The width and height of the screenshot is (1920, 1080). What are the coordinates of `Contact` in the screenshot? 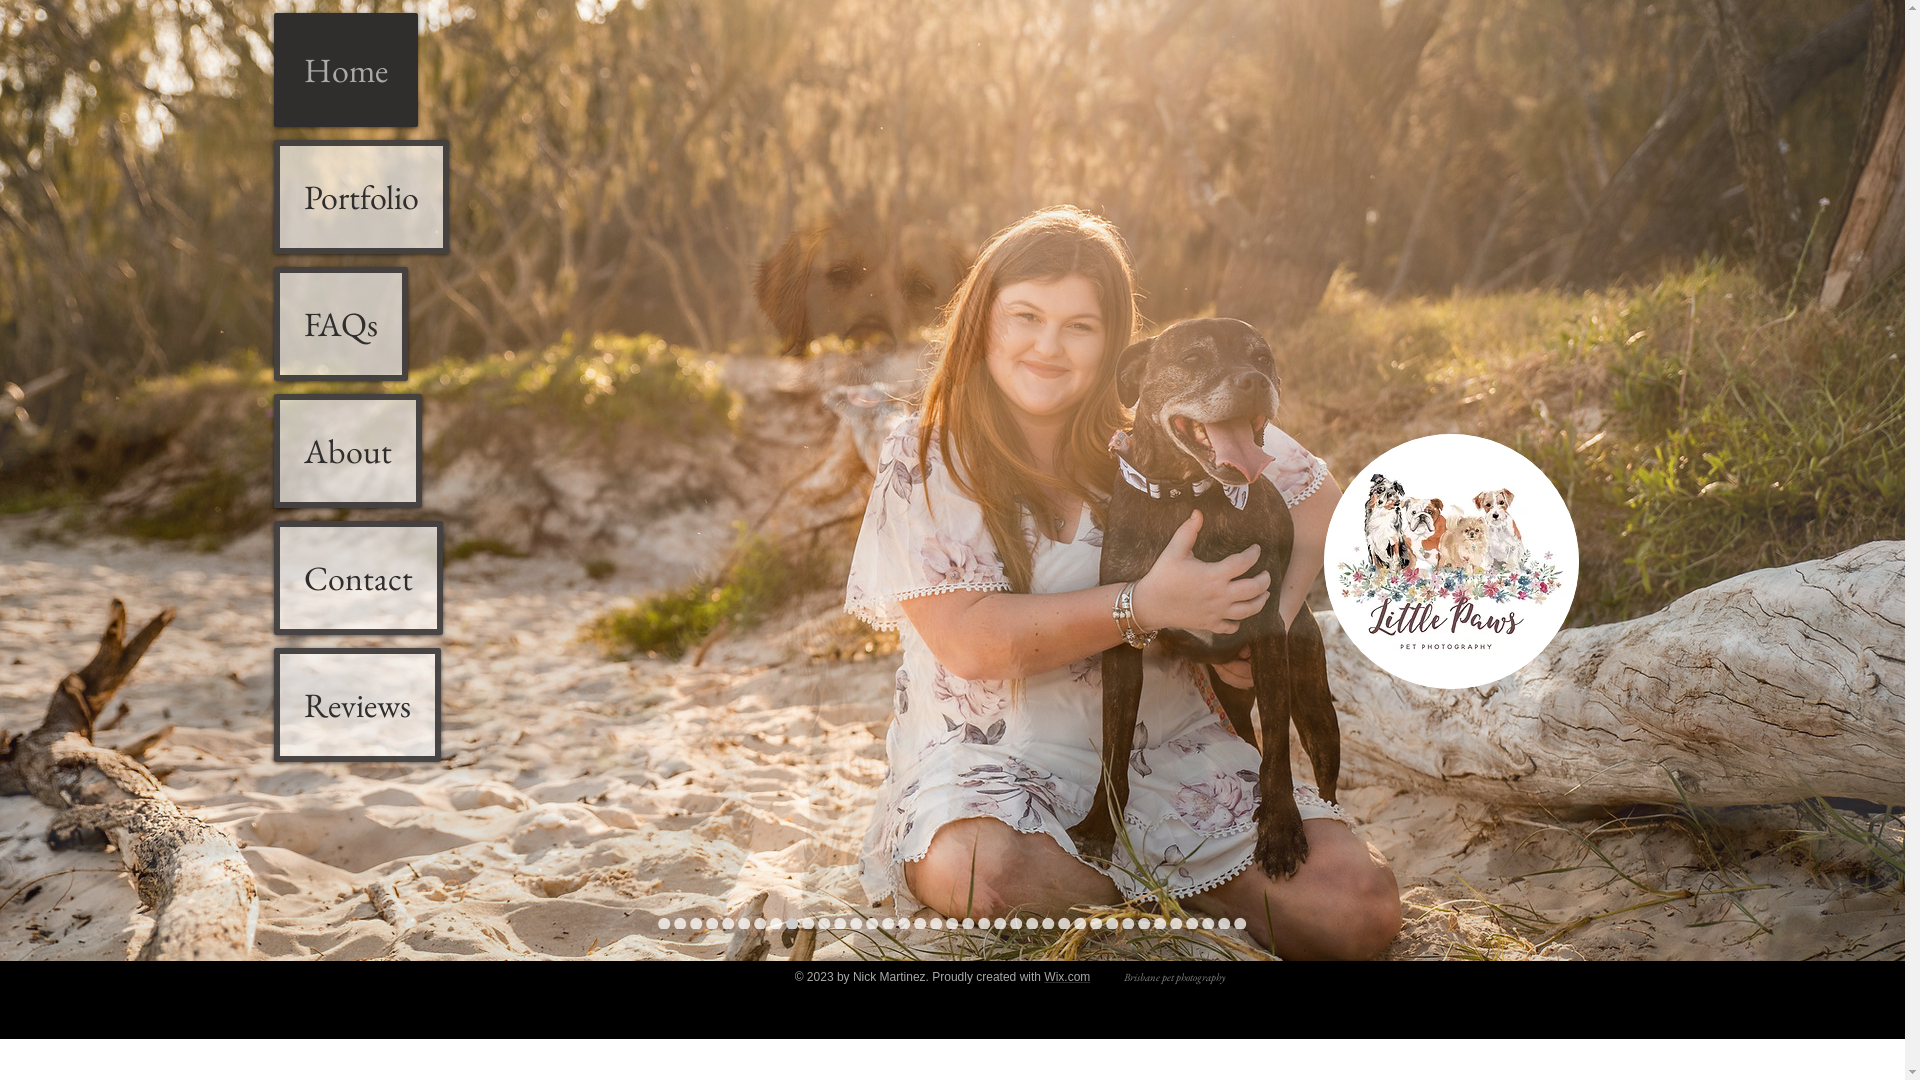 It's located at (358, 578).